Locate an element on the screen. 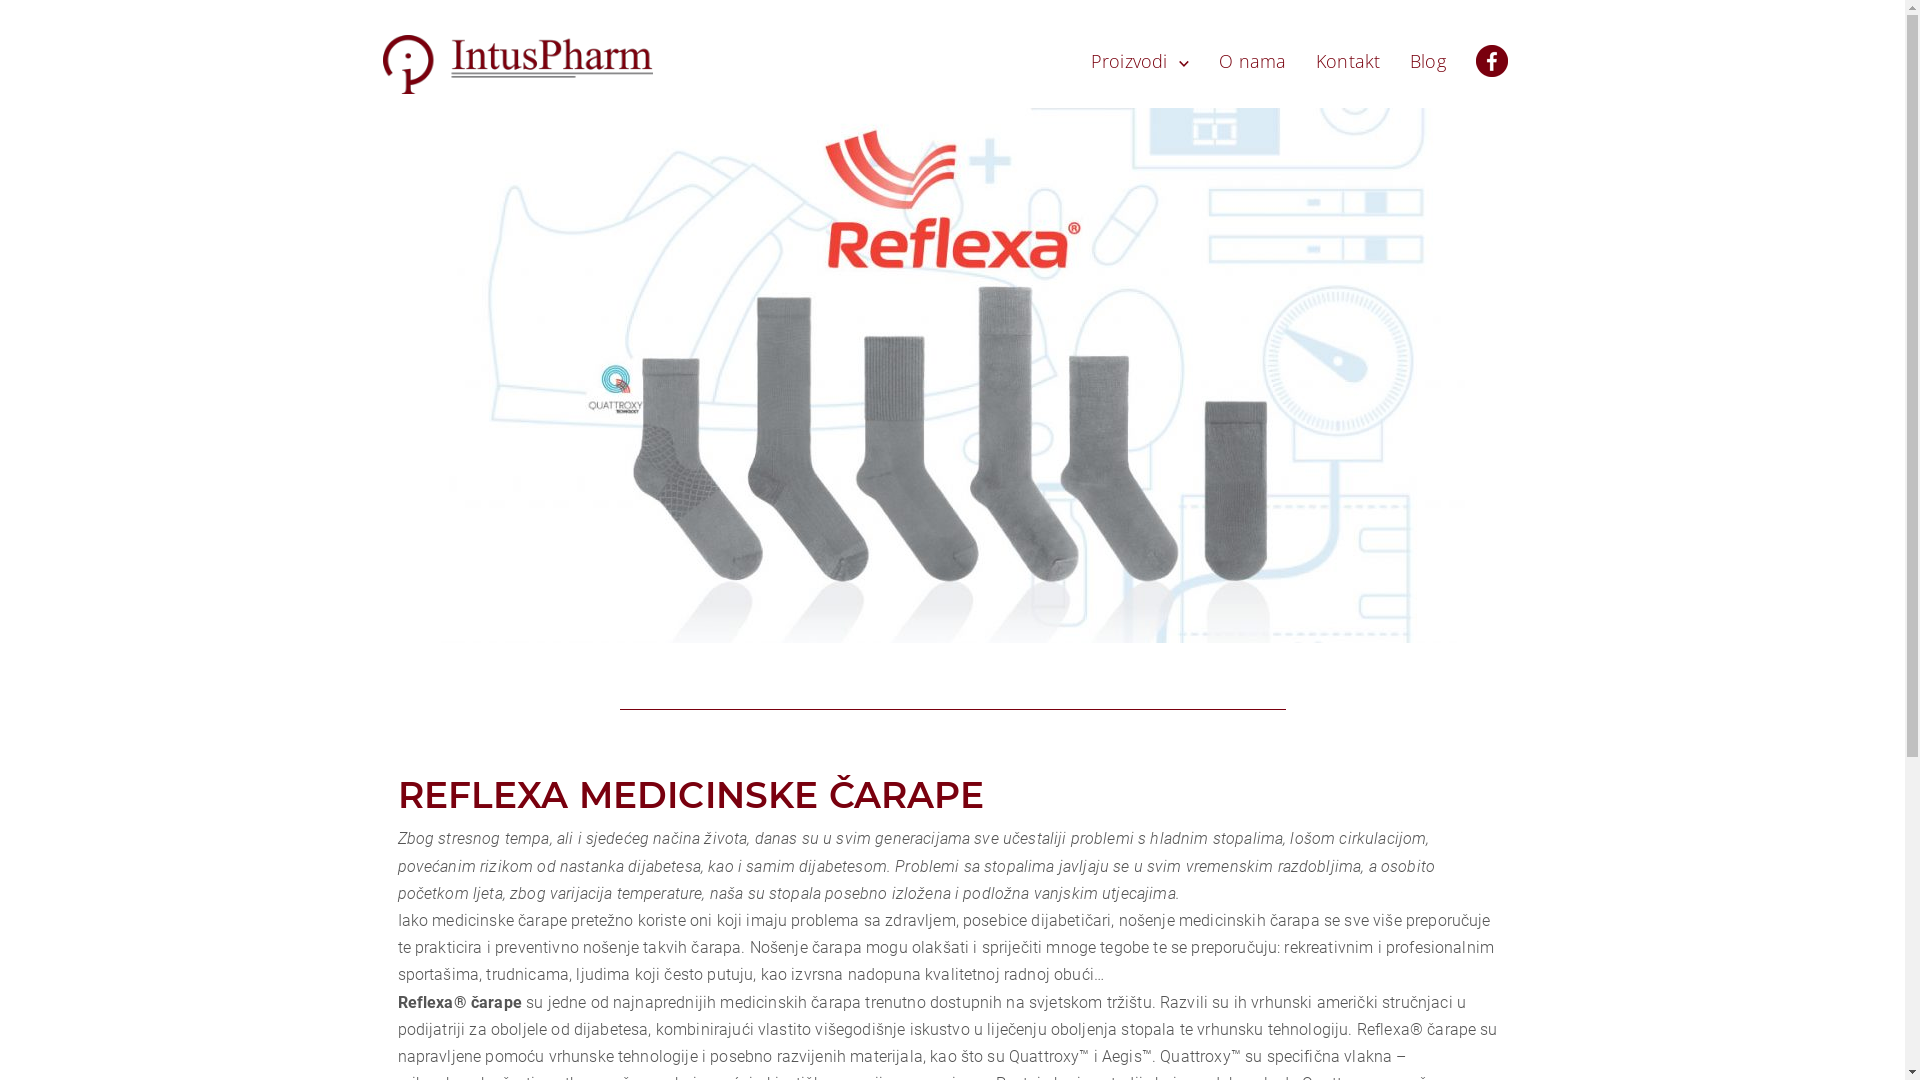 The width and height of the screenshot is (1920, 1080). Kontakt is located at coordinates (1348, 61).